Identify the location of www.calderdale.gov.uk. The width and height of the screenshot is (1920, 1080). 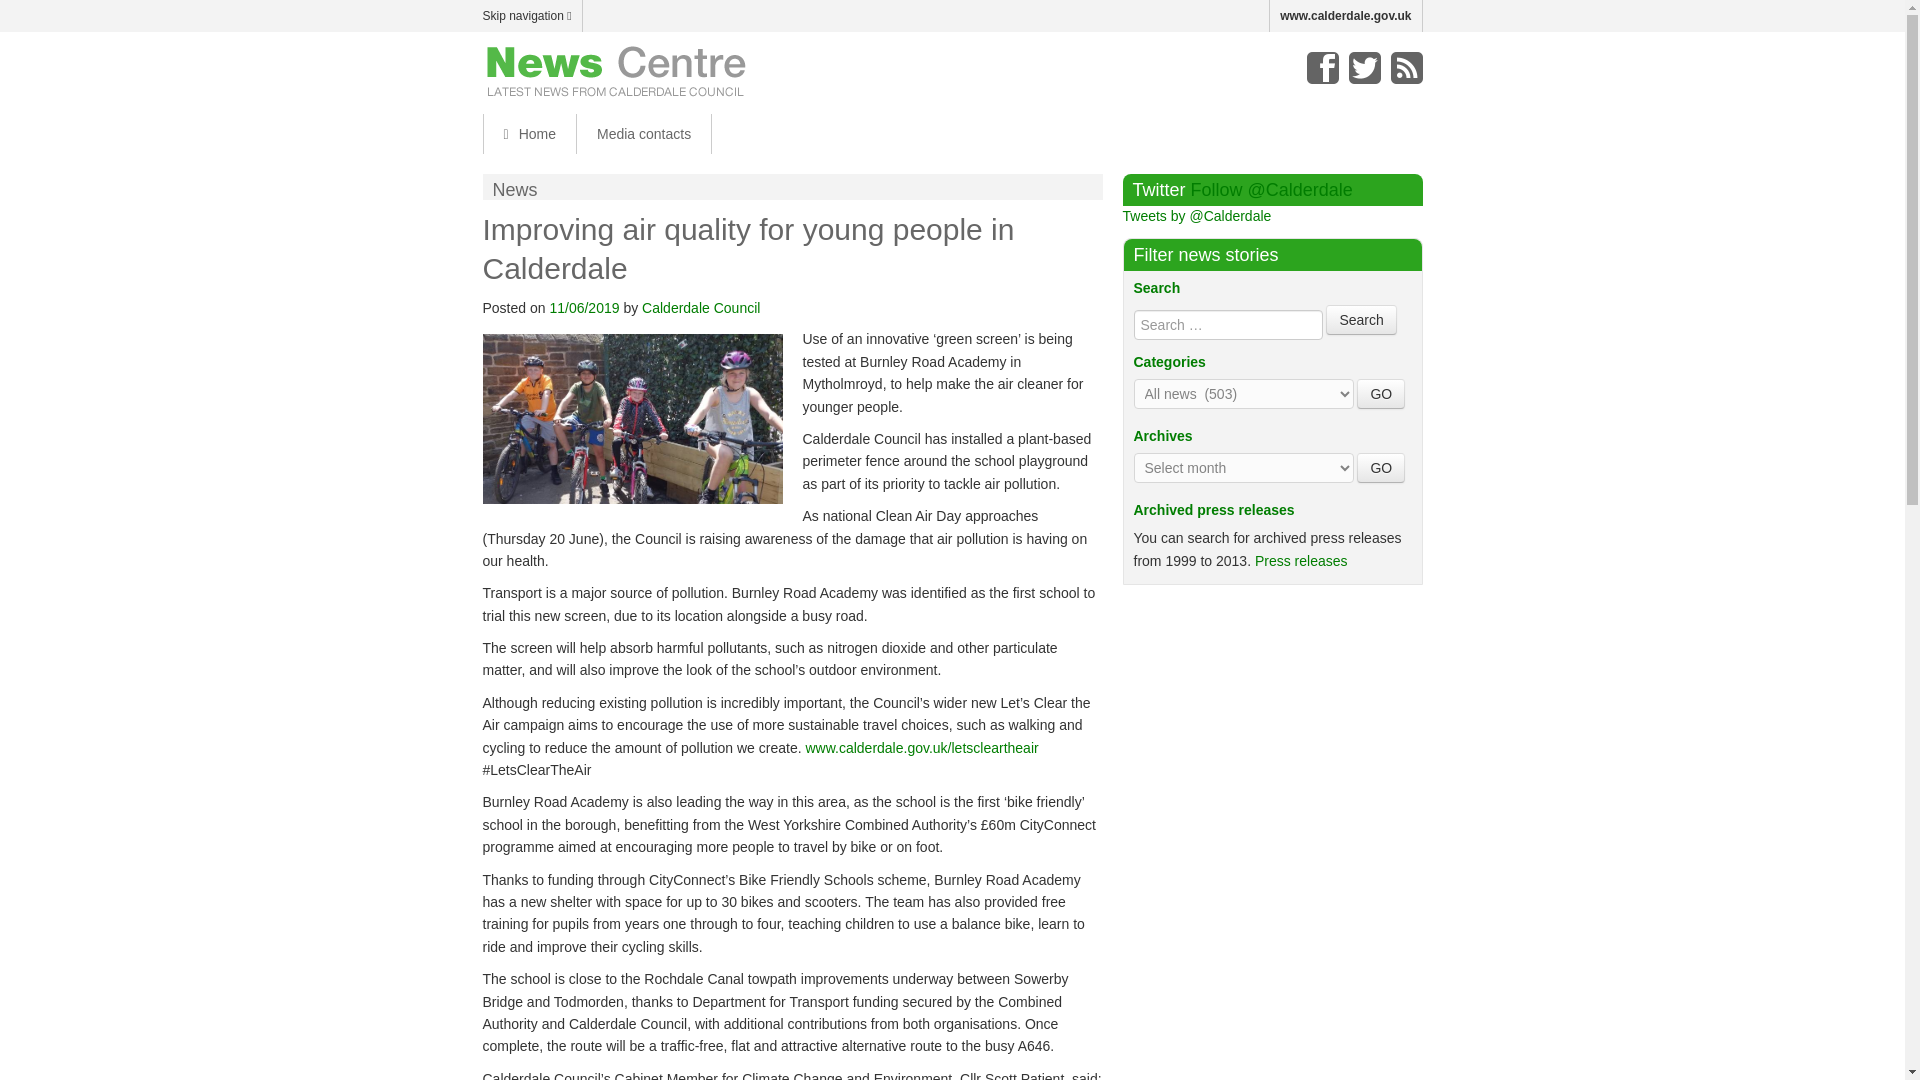
(1346, 16).